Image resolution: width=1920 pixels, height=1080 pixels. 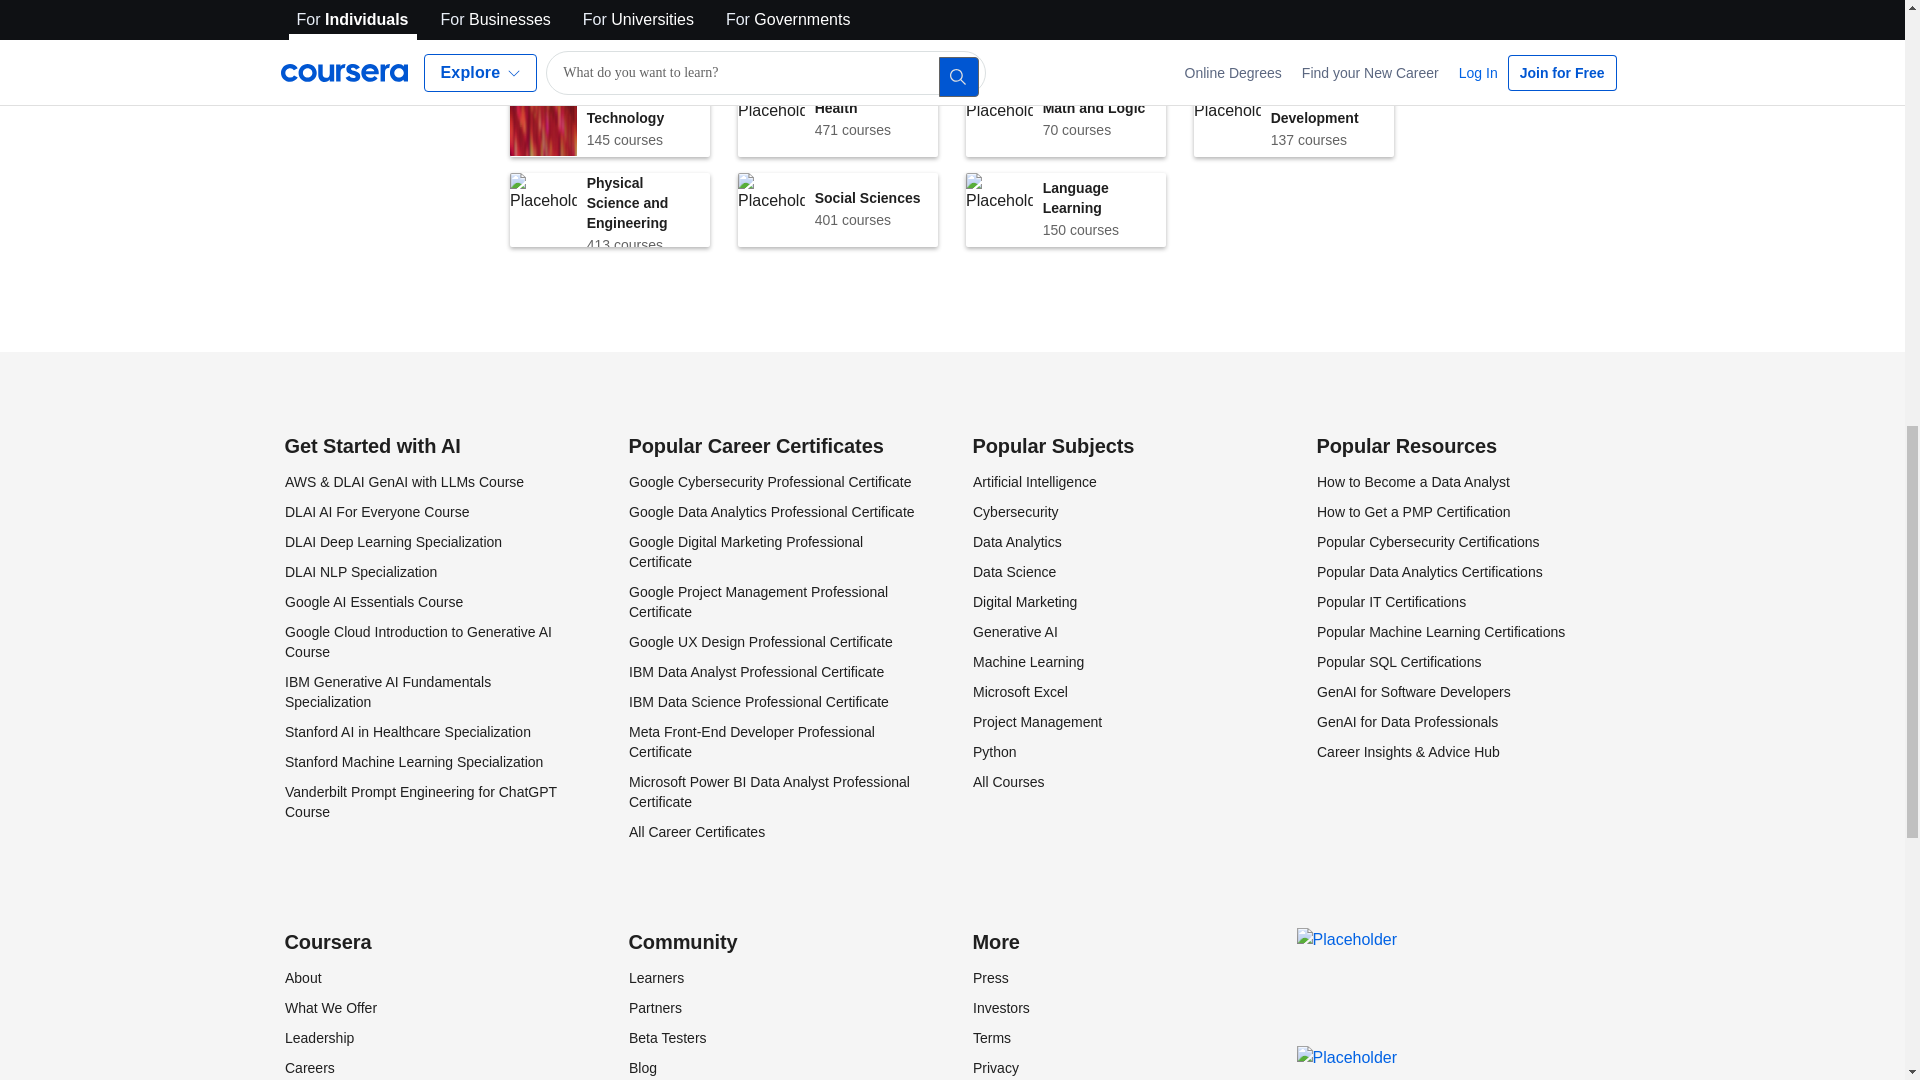 What do you see at coordinates (610, 210) in the screenshot?
I see `Google Cloud Introduction to Generative AI Course` at bounding box center [610, 210].